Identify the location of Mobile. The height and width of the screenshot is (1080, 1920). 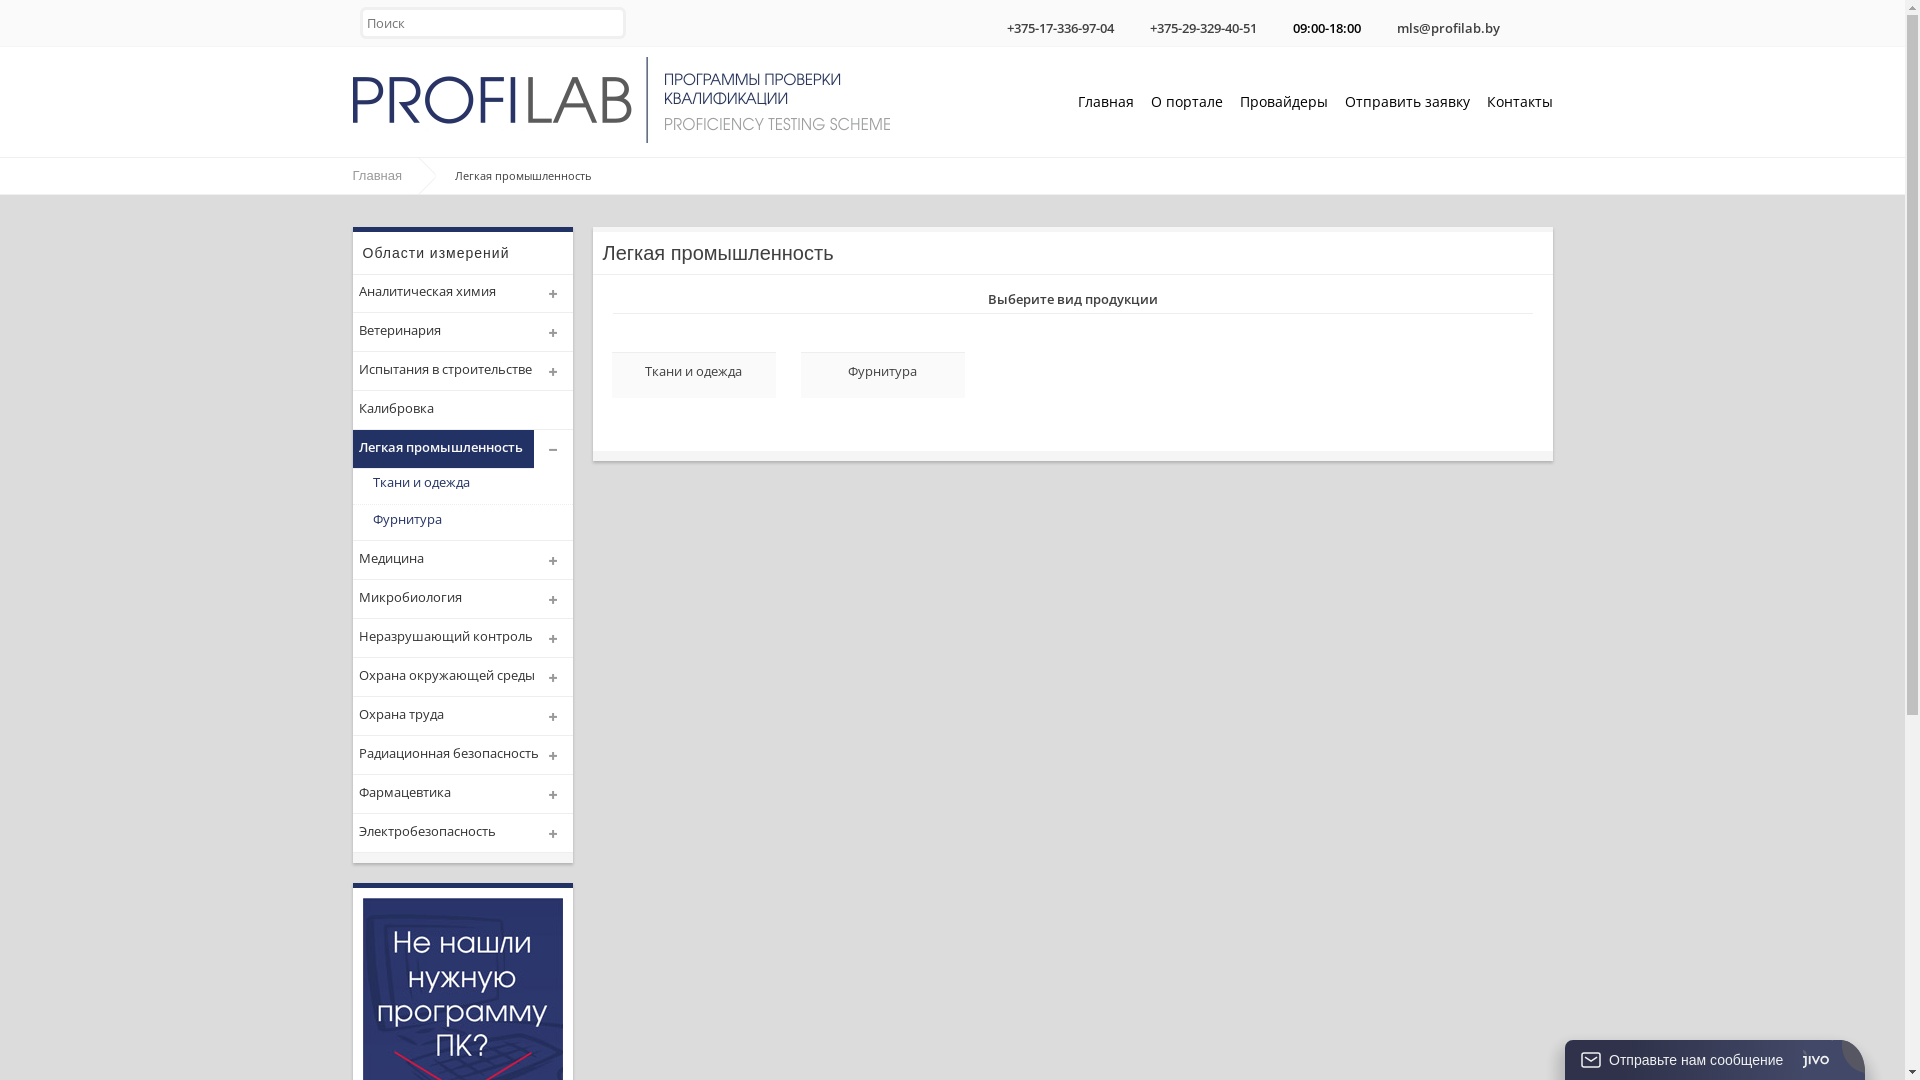
(1135, 22).